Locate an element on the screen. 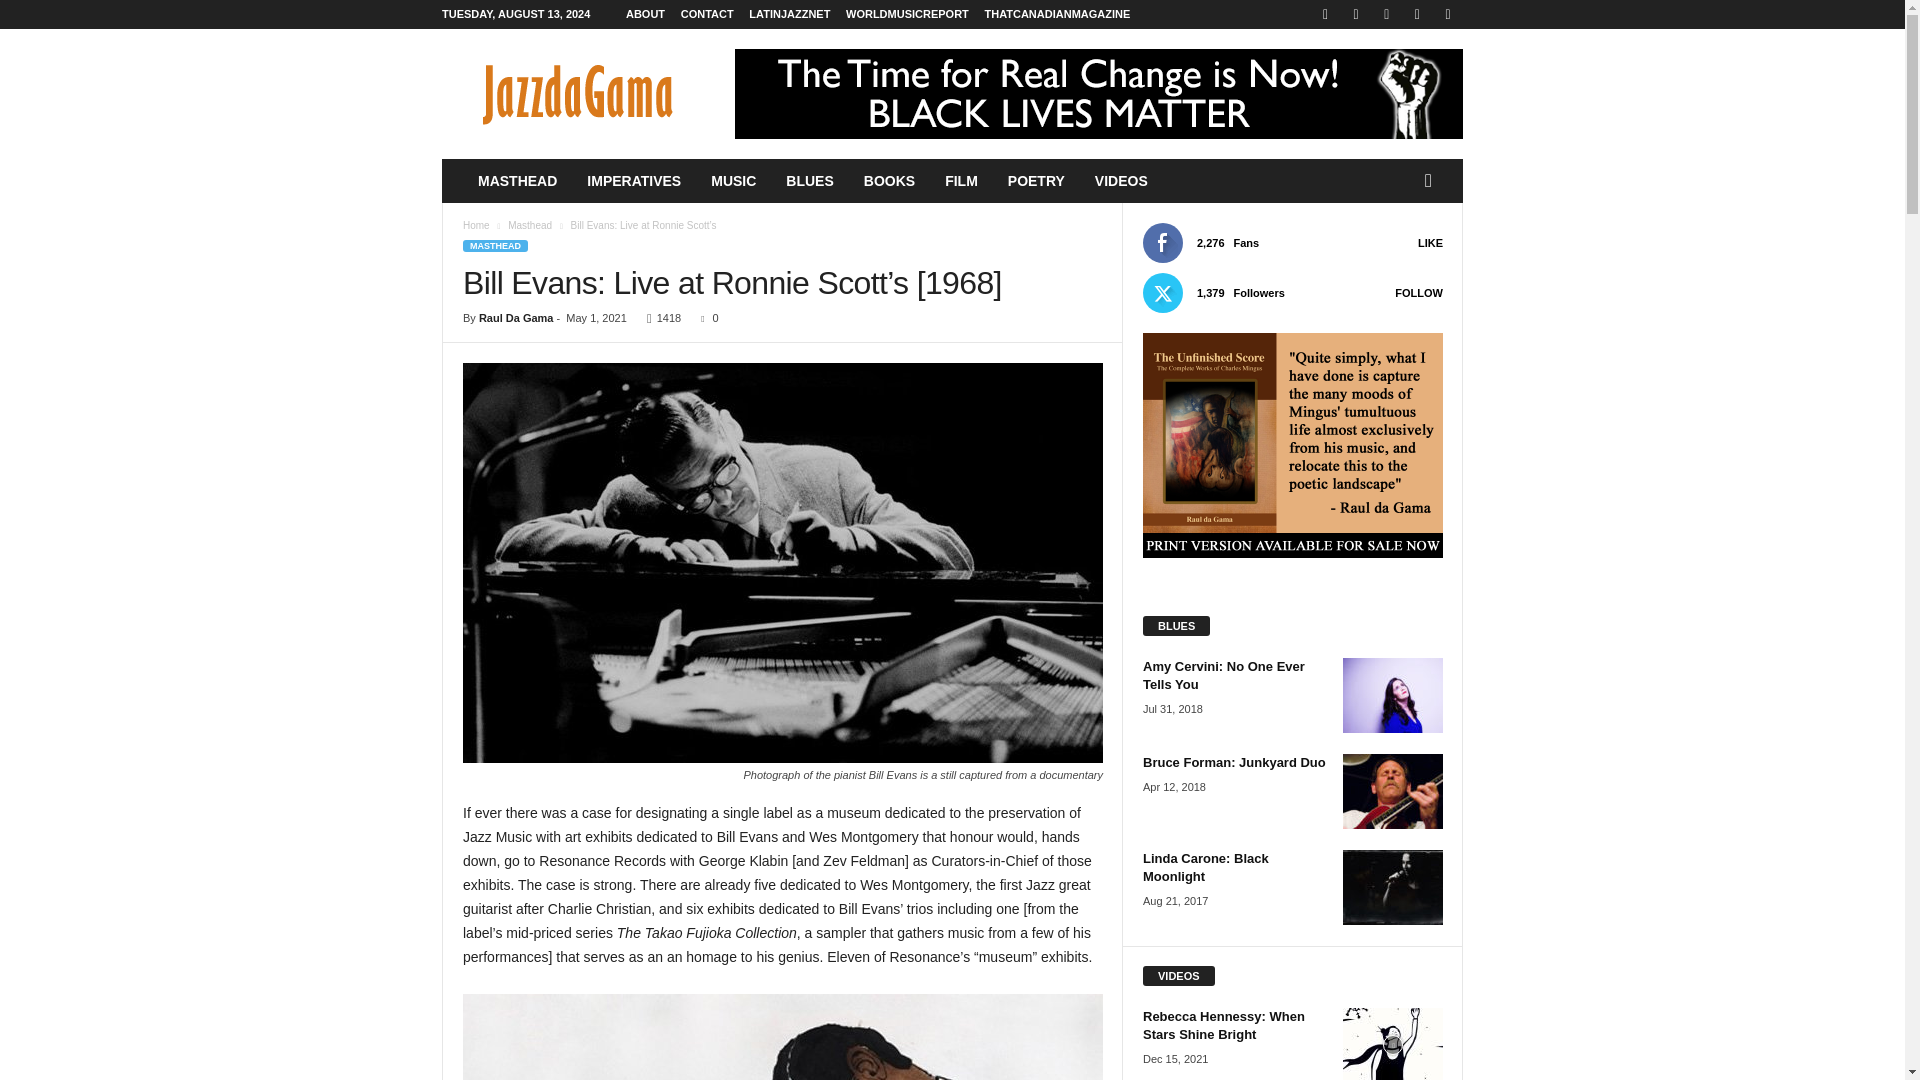 This screenshot has width=1920, height=1080. Raul Da Gama is located at coordinates (516, 318).